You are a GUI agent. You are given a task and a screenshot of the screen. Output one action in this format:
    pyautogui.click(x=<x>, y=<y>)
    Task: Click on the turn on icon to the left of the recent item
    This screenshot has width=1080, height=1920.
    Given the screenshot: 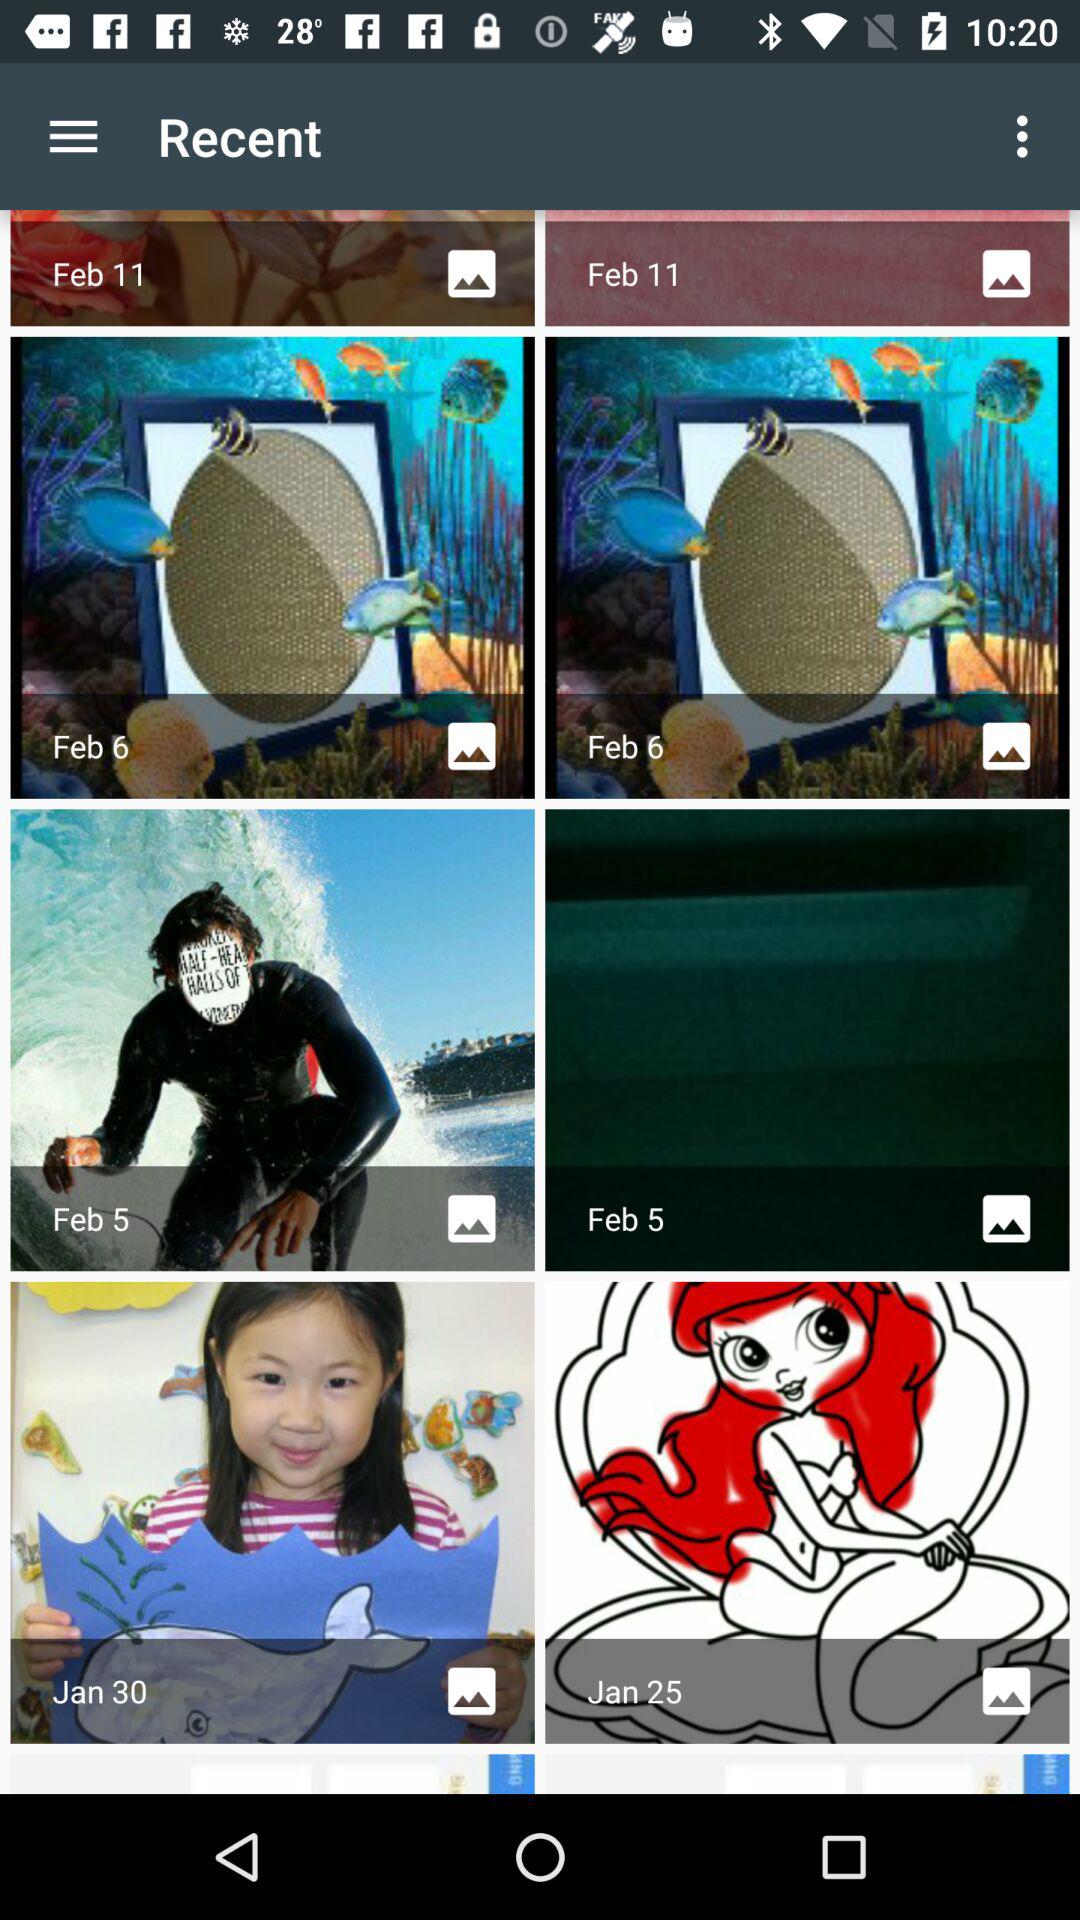 What is the action you would take?
    pyautogui.click(x=73, y=136)
    